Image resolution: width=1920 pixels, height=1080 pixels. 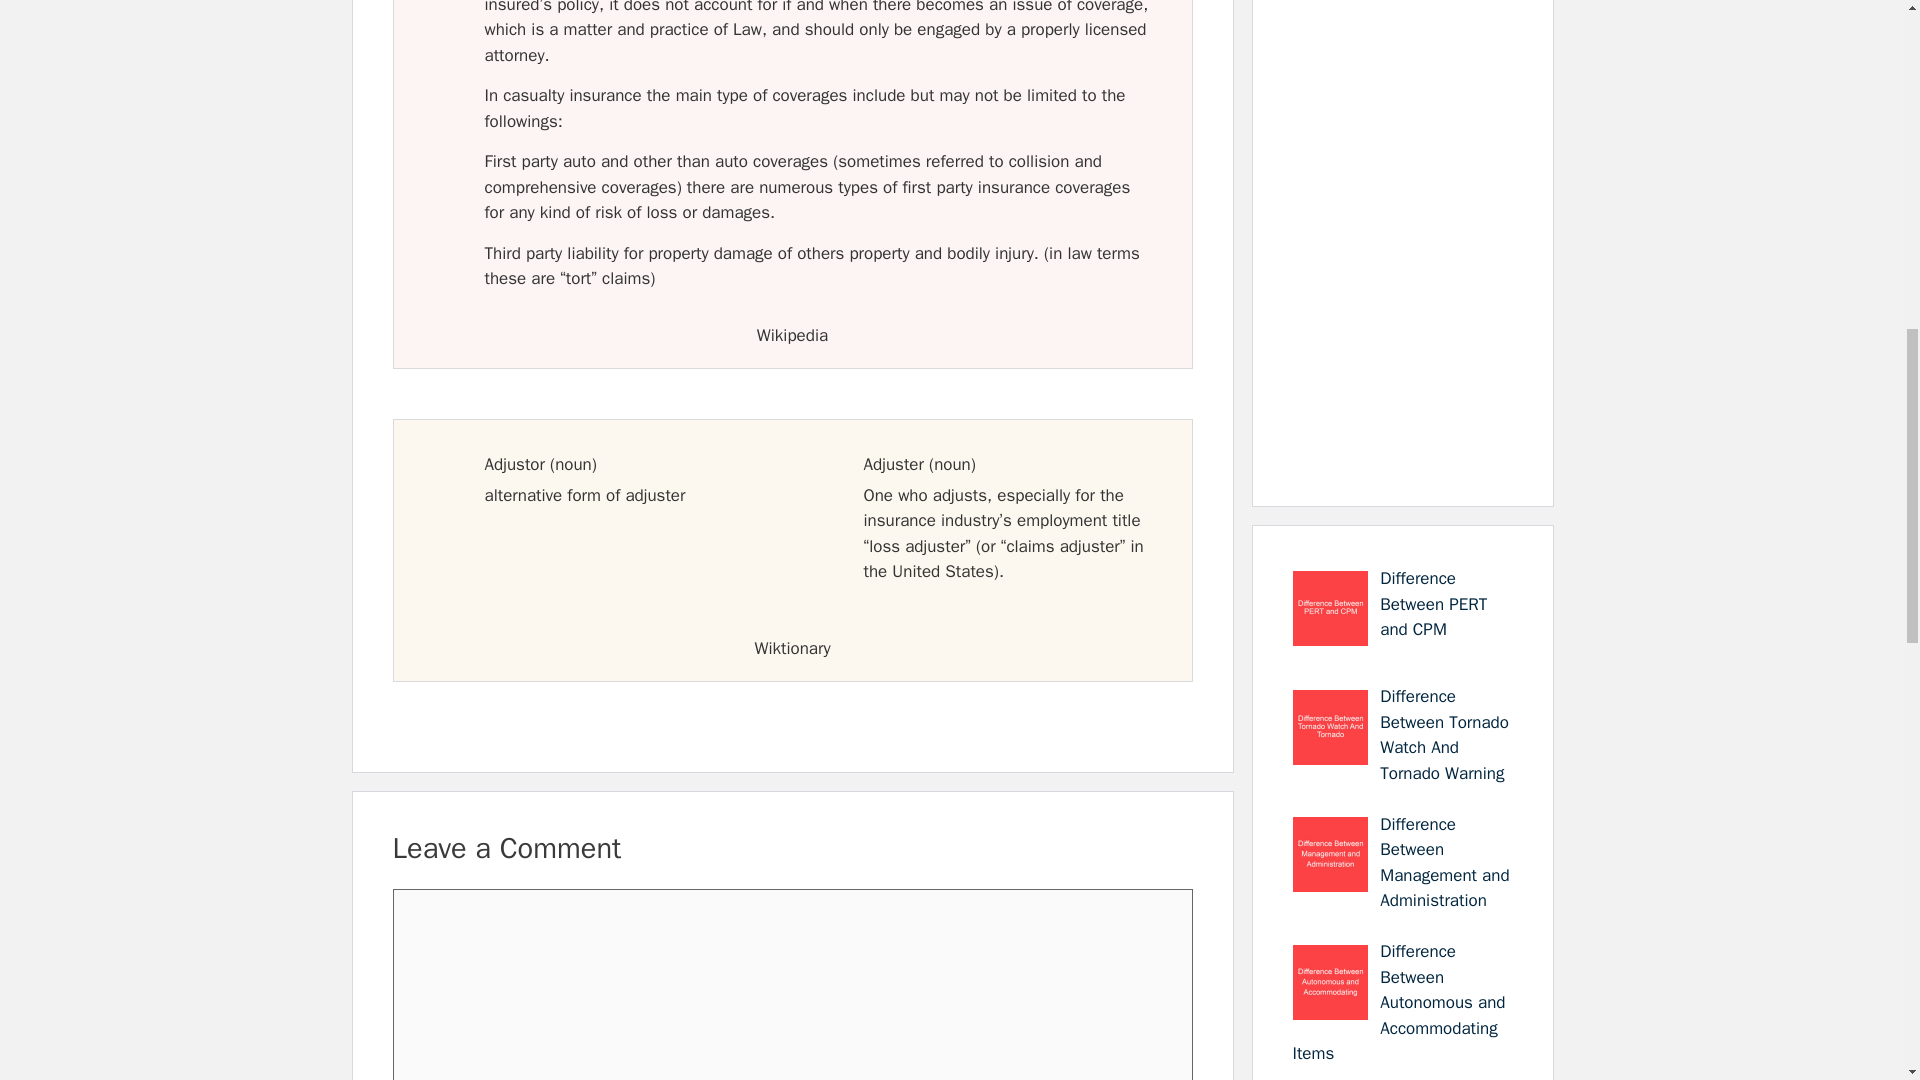 What do you see at coordinates (1398, 1002) in the screenshot?
I see `Difference Between Autonomous and Accommodating Items` at bounding box center [1398, 1002].